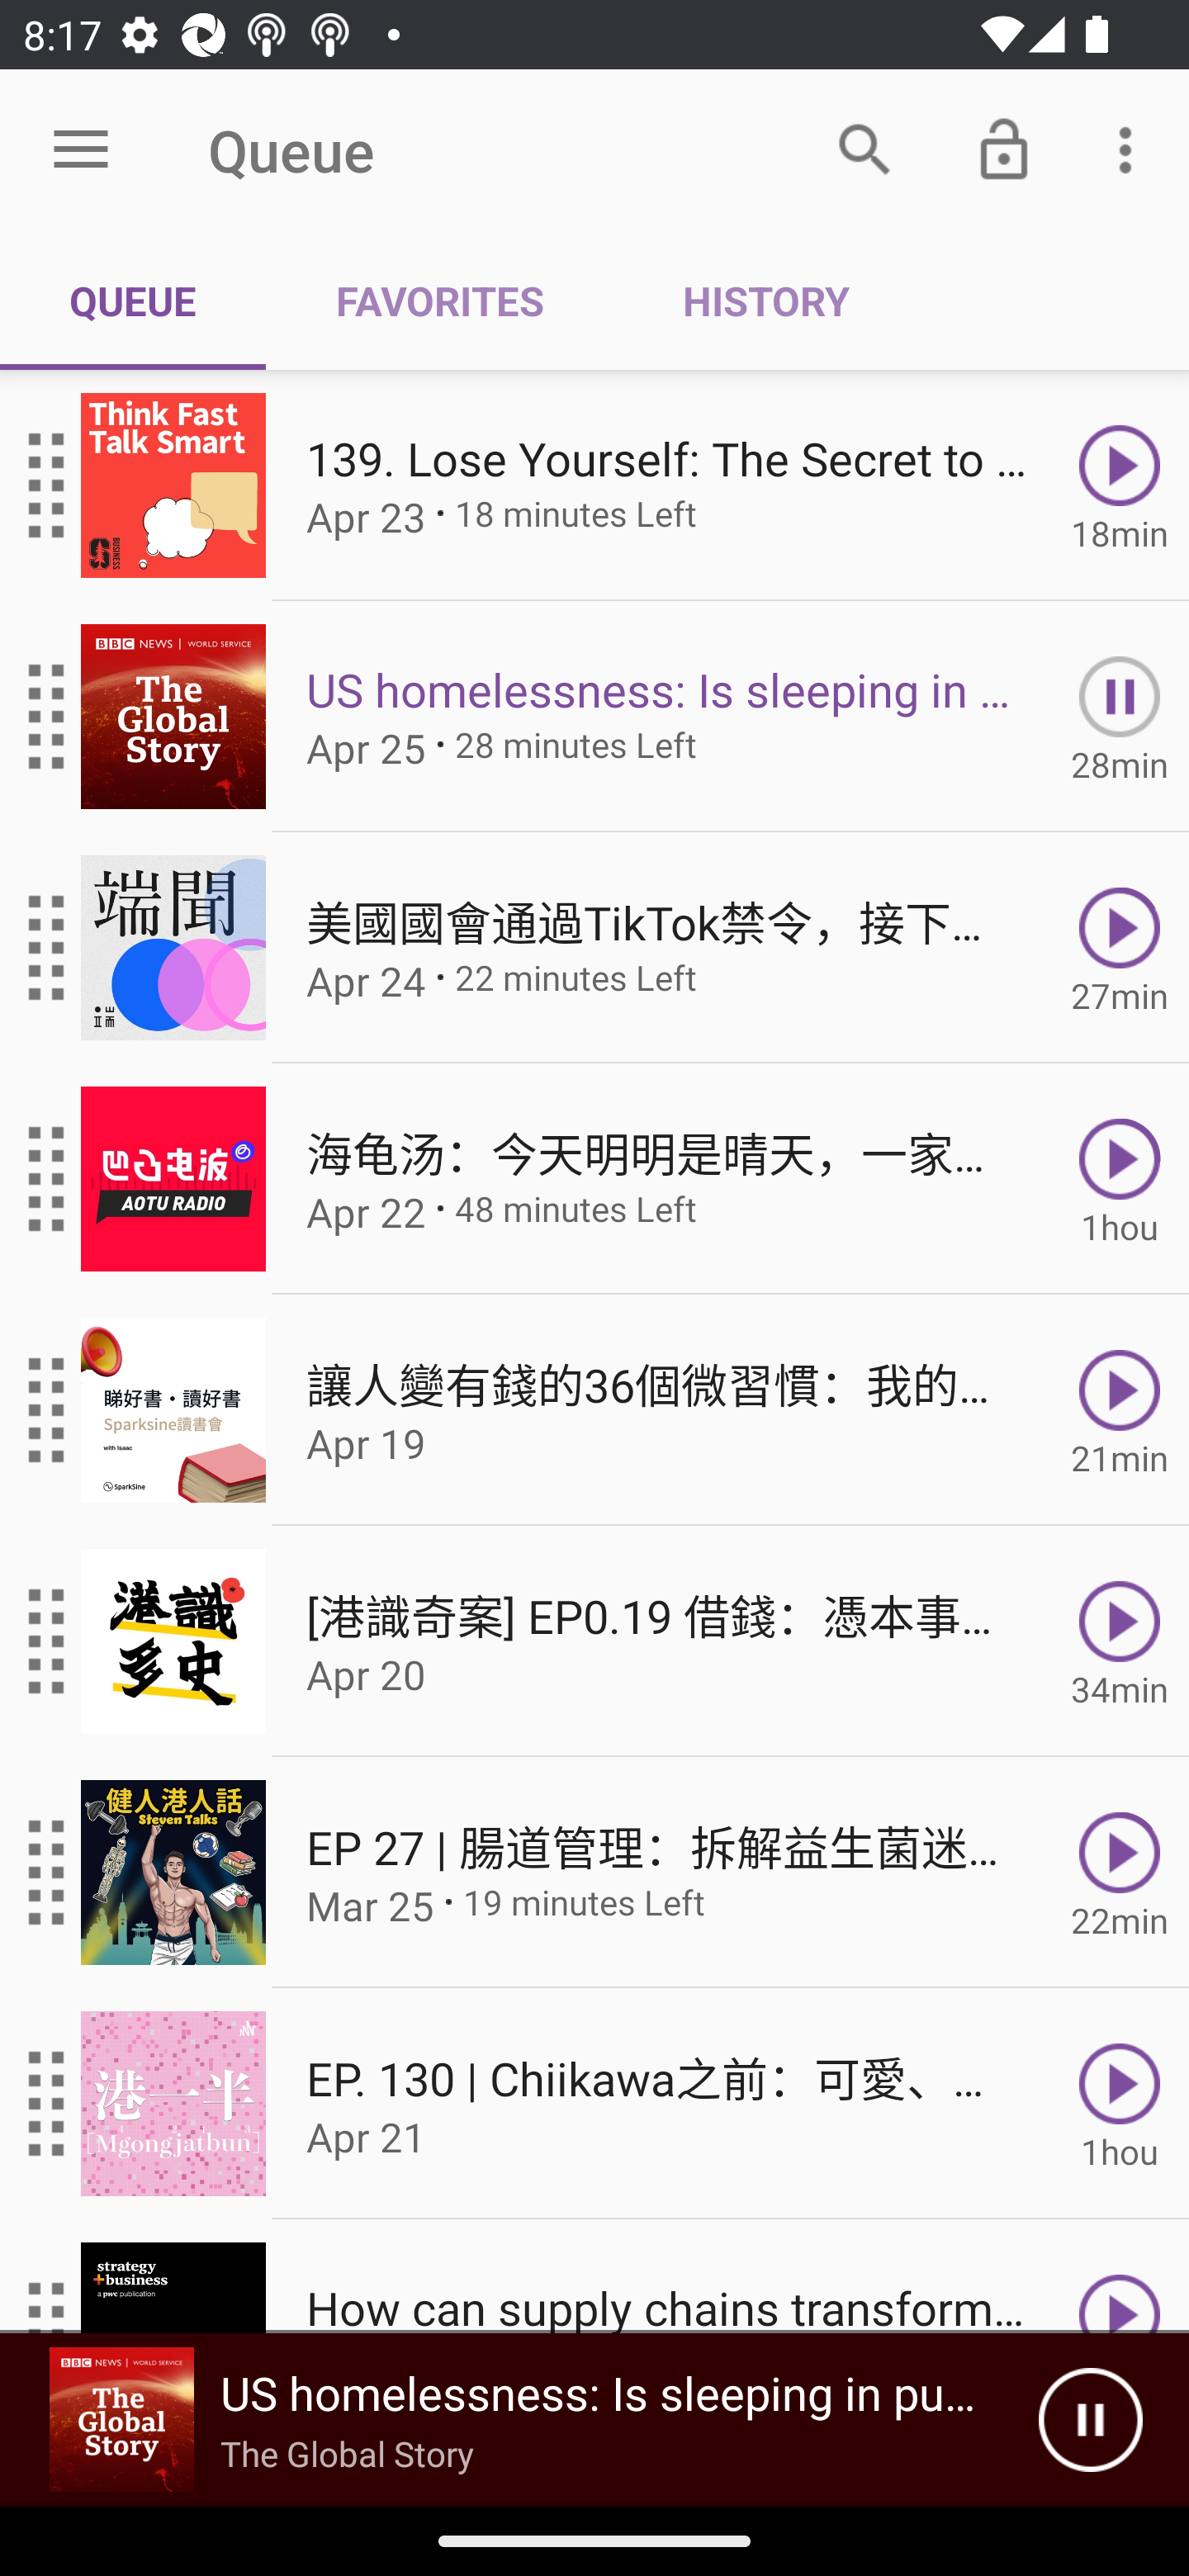  I want to click on Play 18min, so click(1120, 485).